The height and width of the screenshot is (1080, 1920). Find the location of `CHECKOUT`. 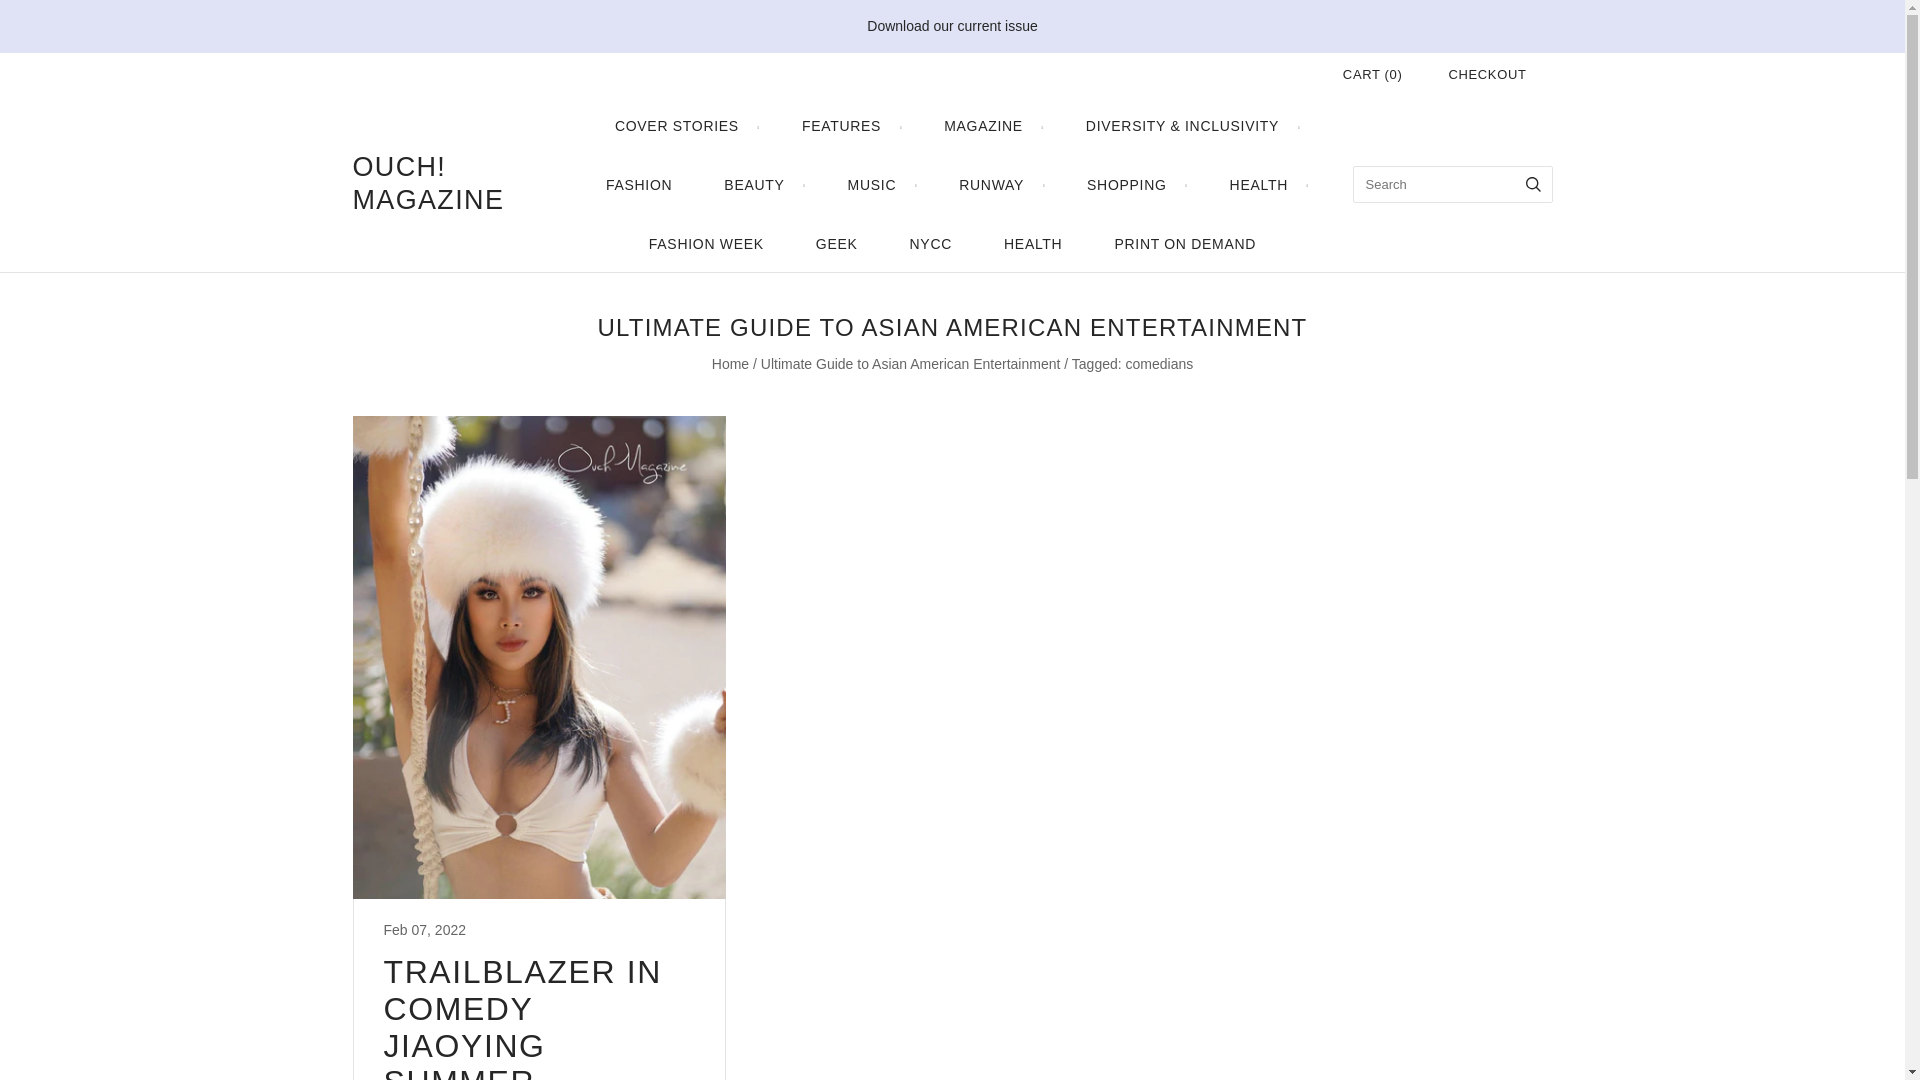

CHECKOUT is located at coordinates (1486, 74).